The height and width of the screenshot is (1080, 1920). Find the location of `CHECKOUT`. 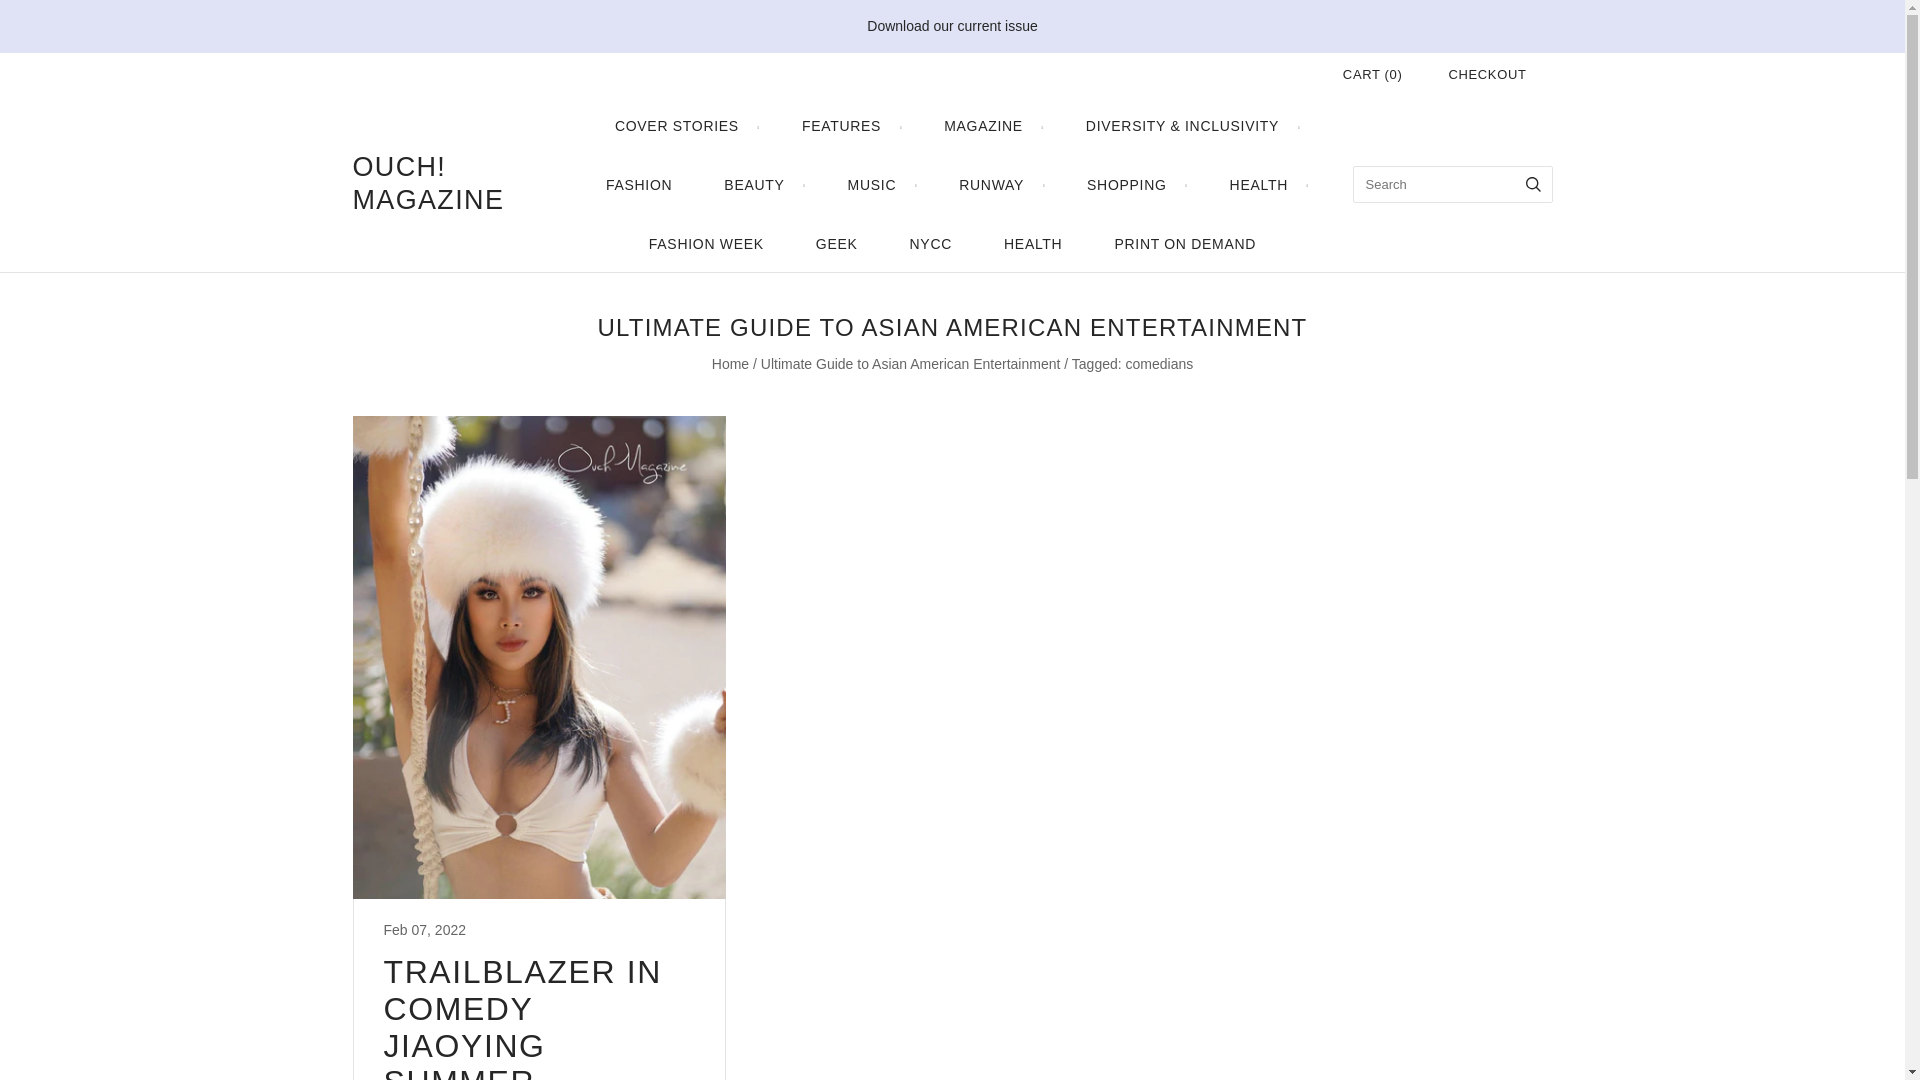

CHECKOUT is located at coordinates (1486, 74).